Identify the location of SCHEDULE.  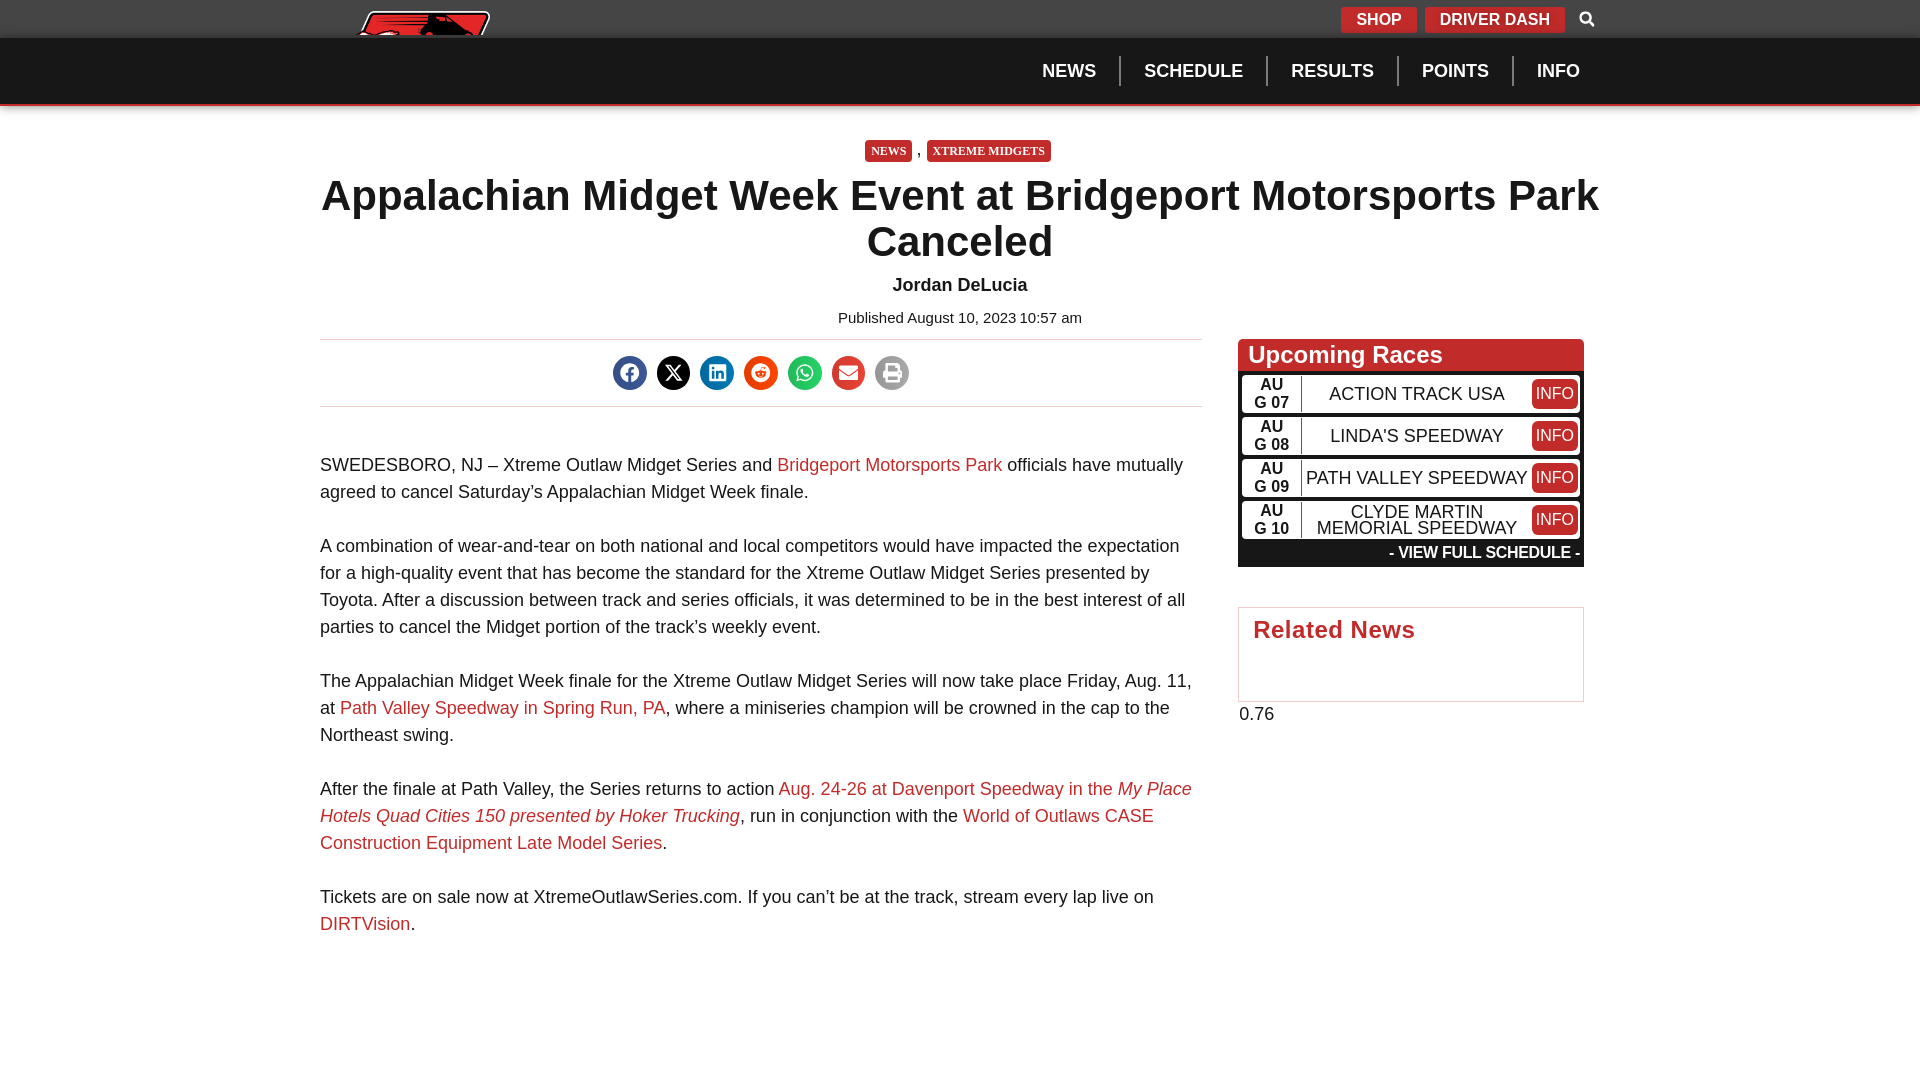
(1193, 70).